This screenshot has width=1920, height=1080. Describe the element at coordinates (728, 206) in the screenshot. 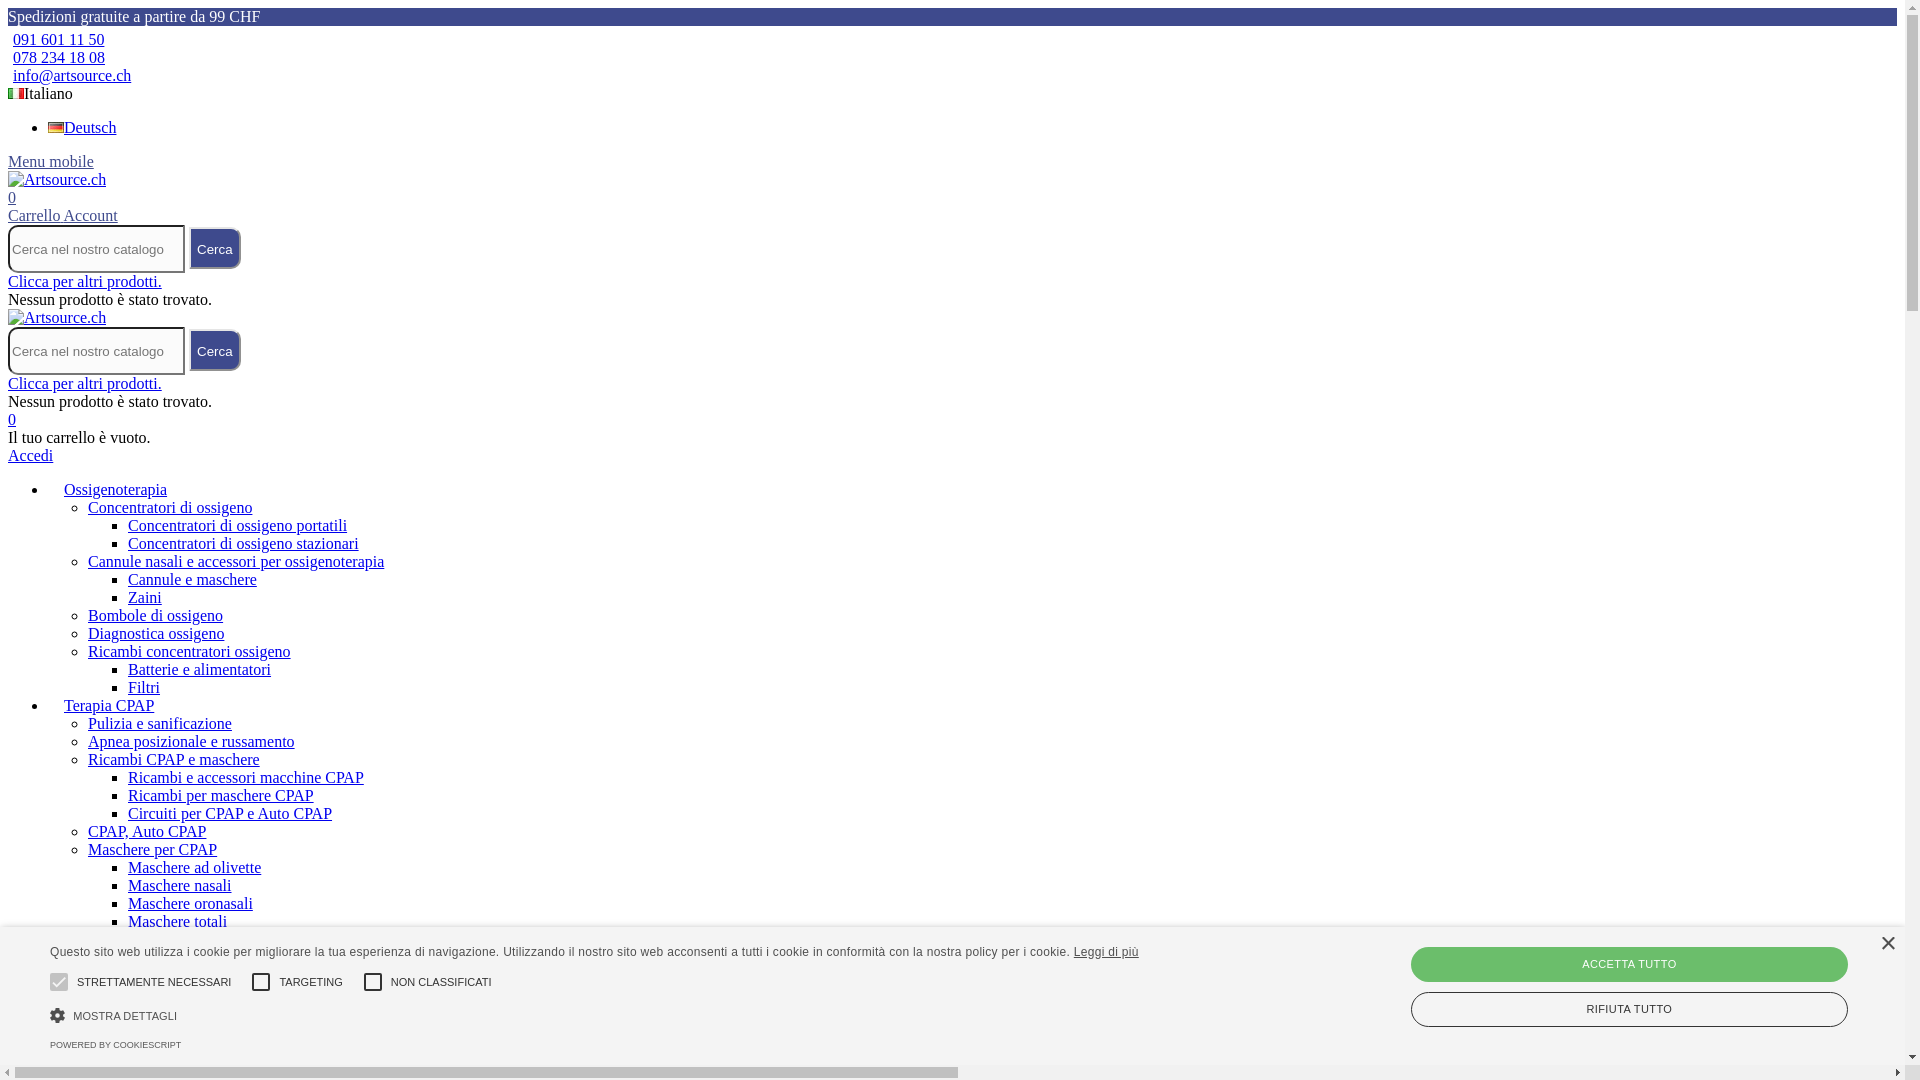

I see `0
Carrello` at that location.